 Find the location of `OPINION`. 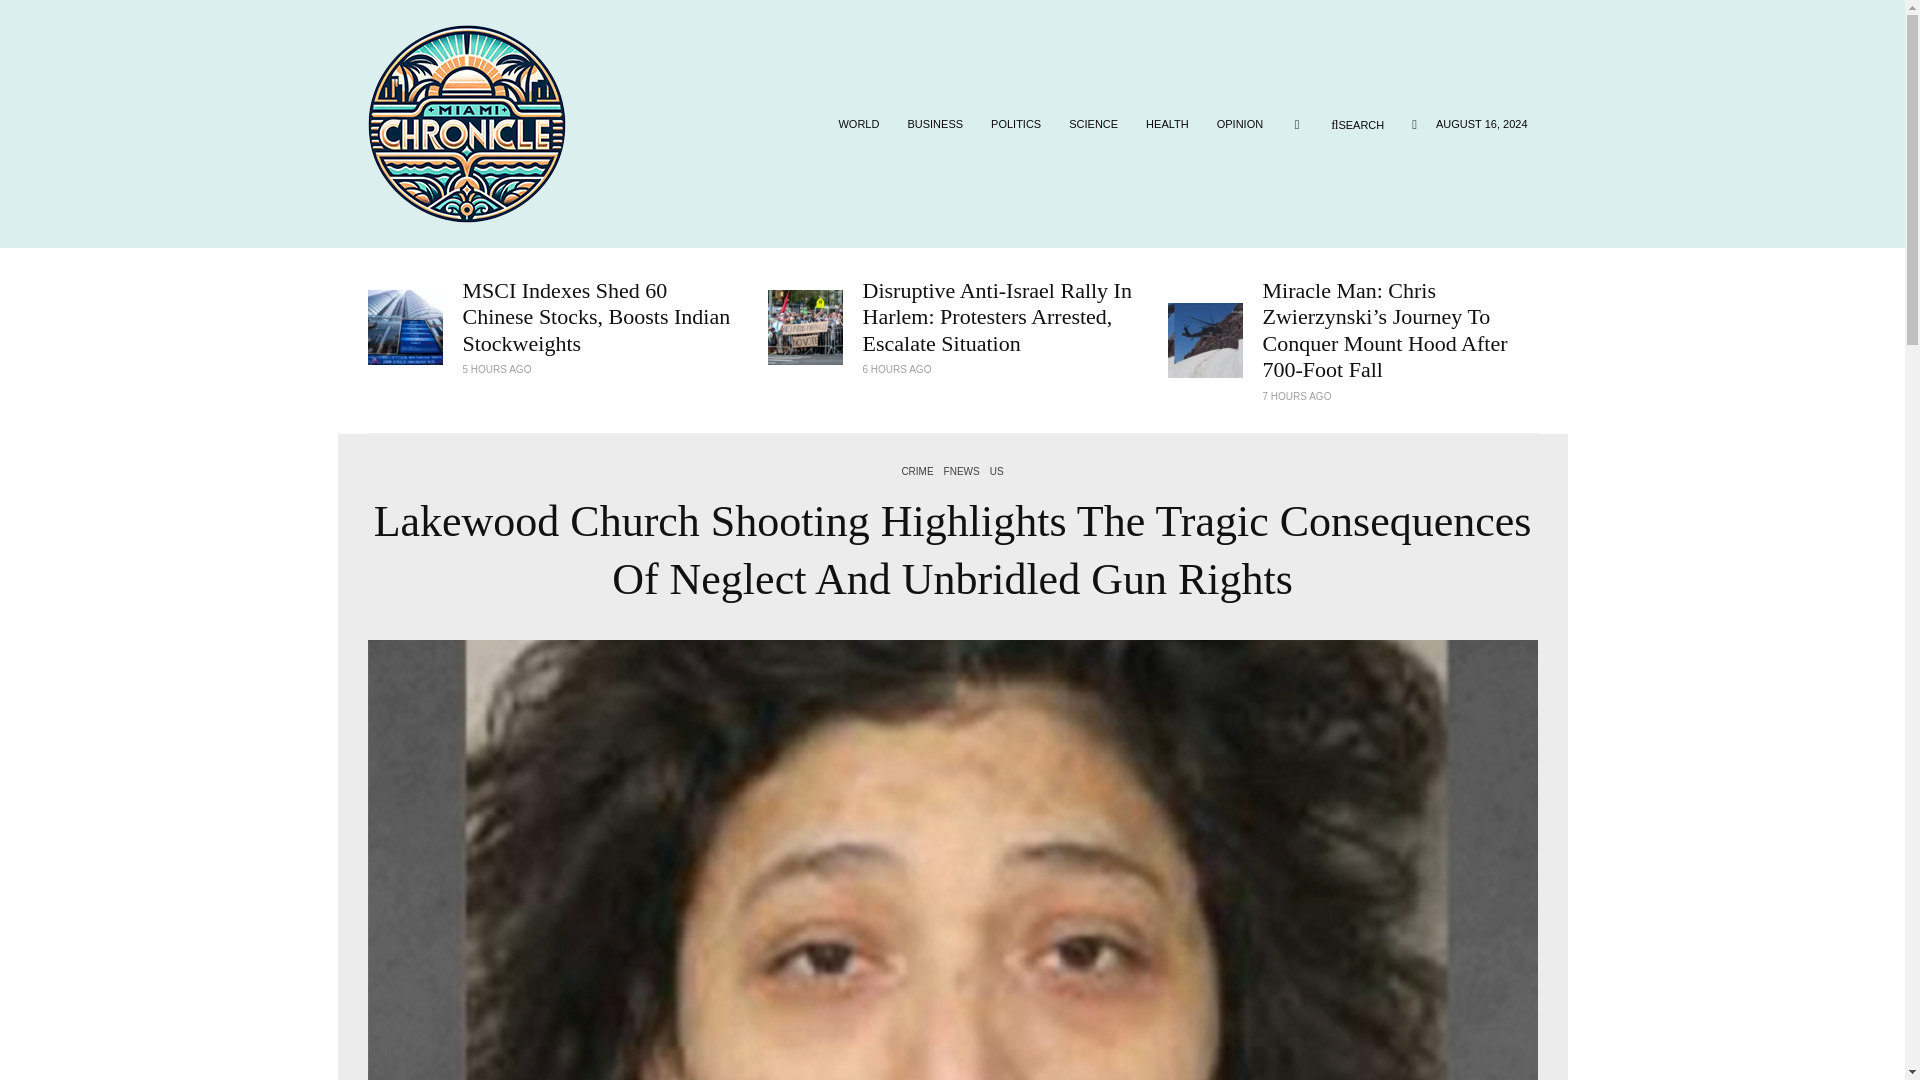

OPINION is located at coordinates (1240, 123).